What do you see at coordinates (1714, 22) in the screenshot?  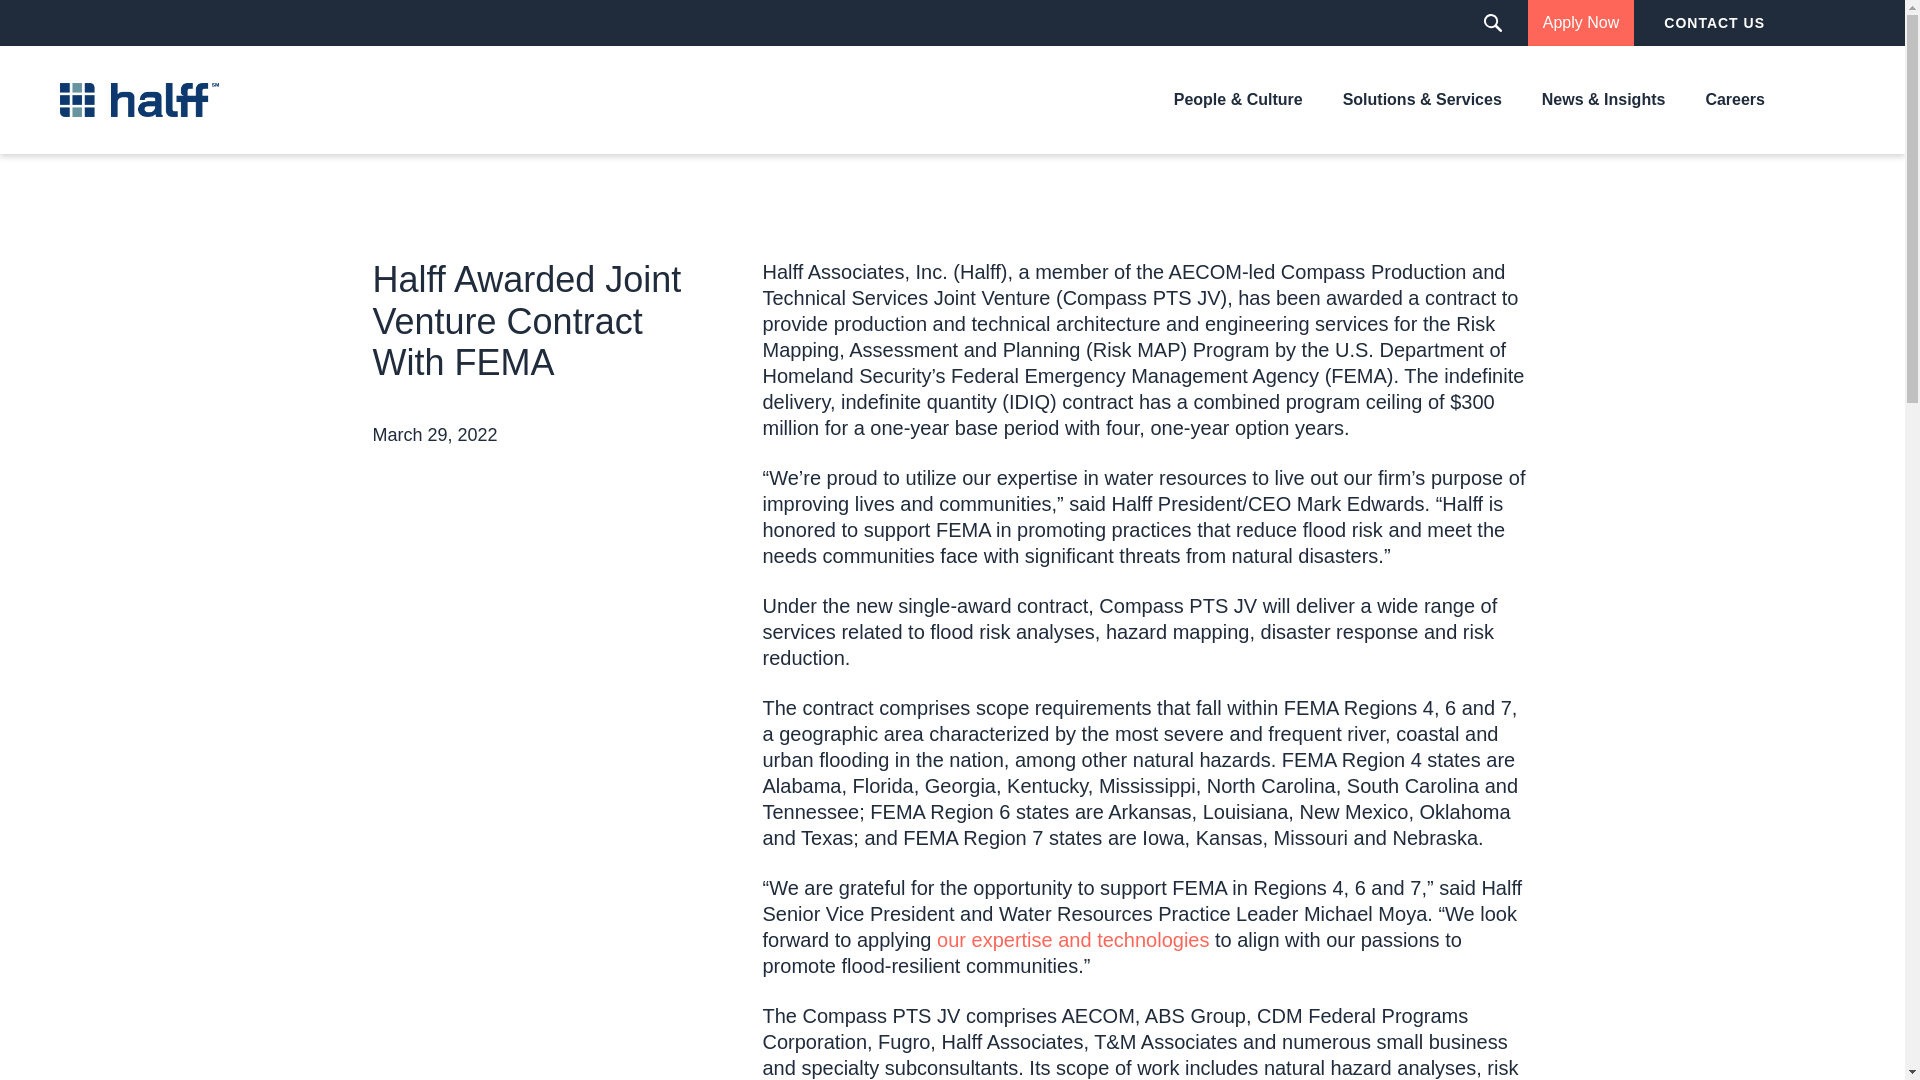 I see `CONTACT US` at bounding box center [1714, 22].